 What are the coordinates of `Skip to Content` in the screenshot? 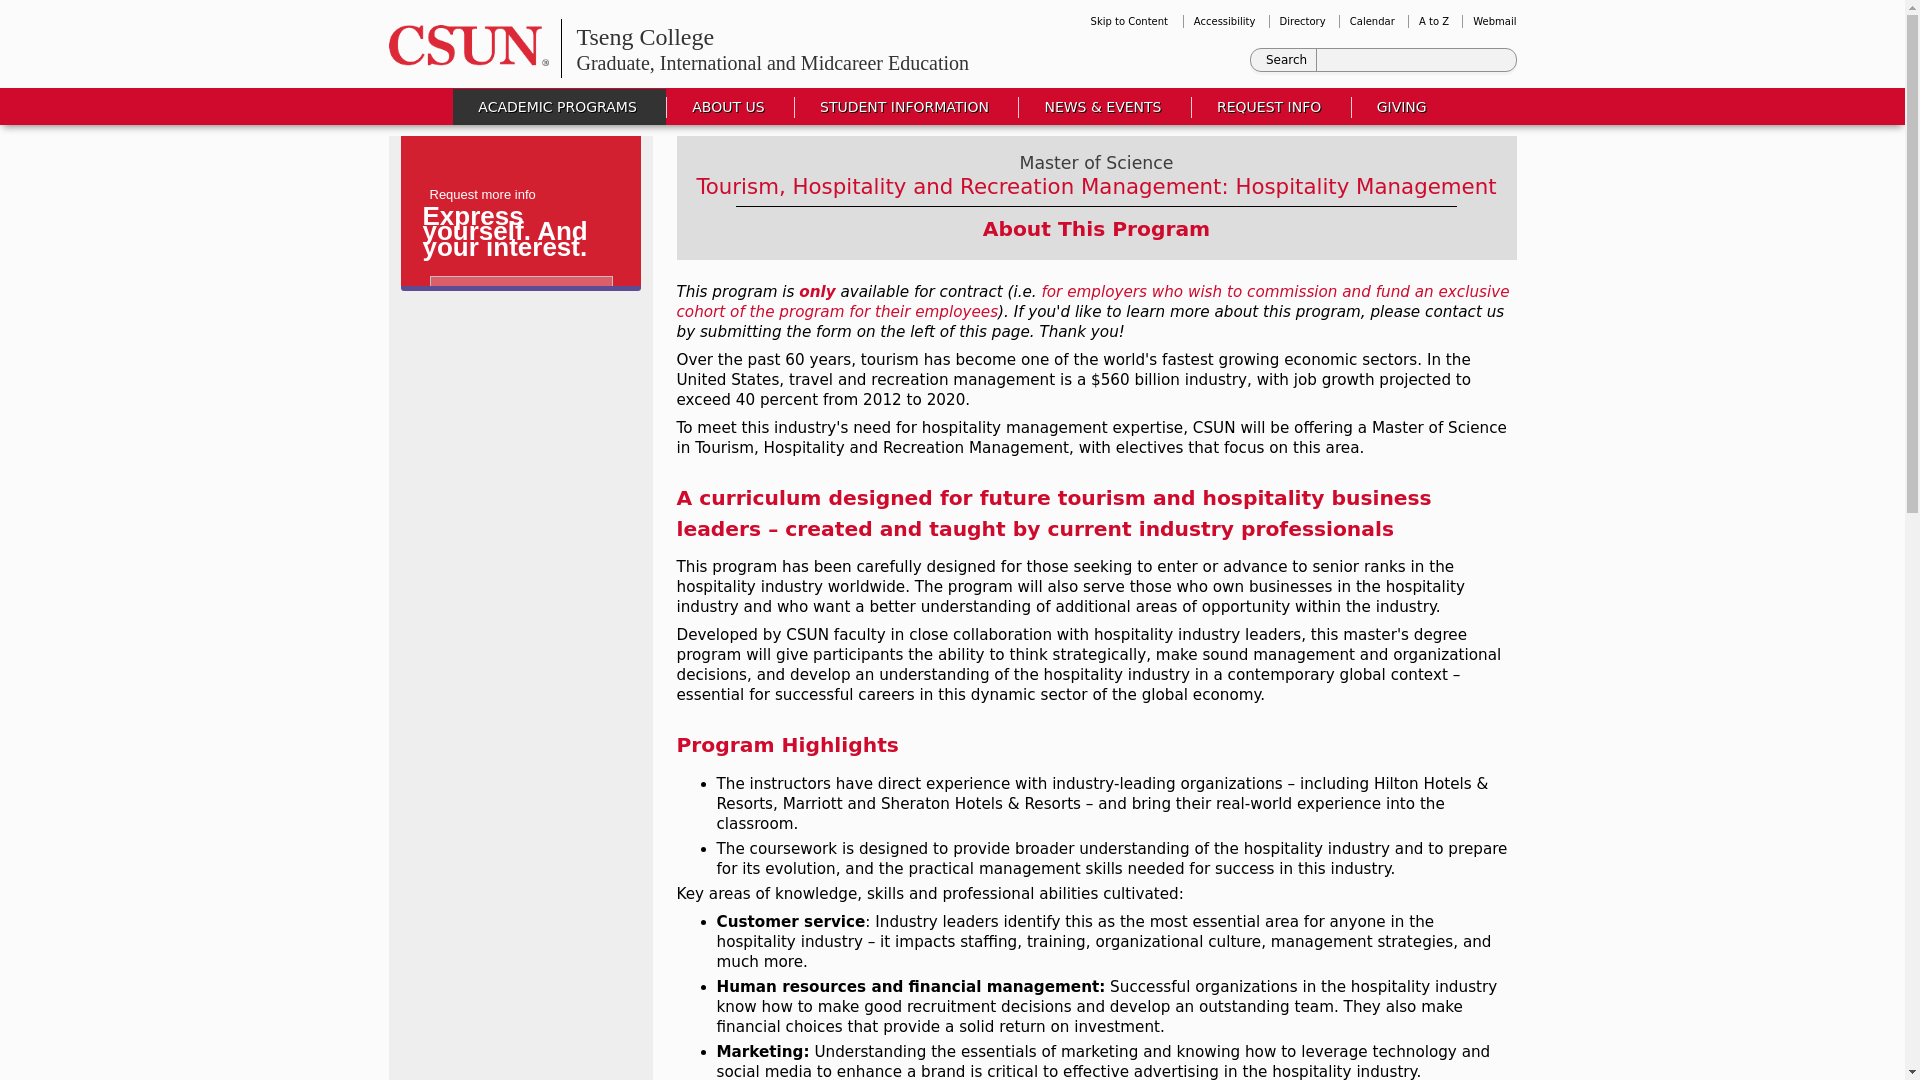 It's located at (1128, 22).